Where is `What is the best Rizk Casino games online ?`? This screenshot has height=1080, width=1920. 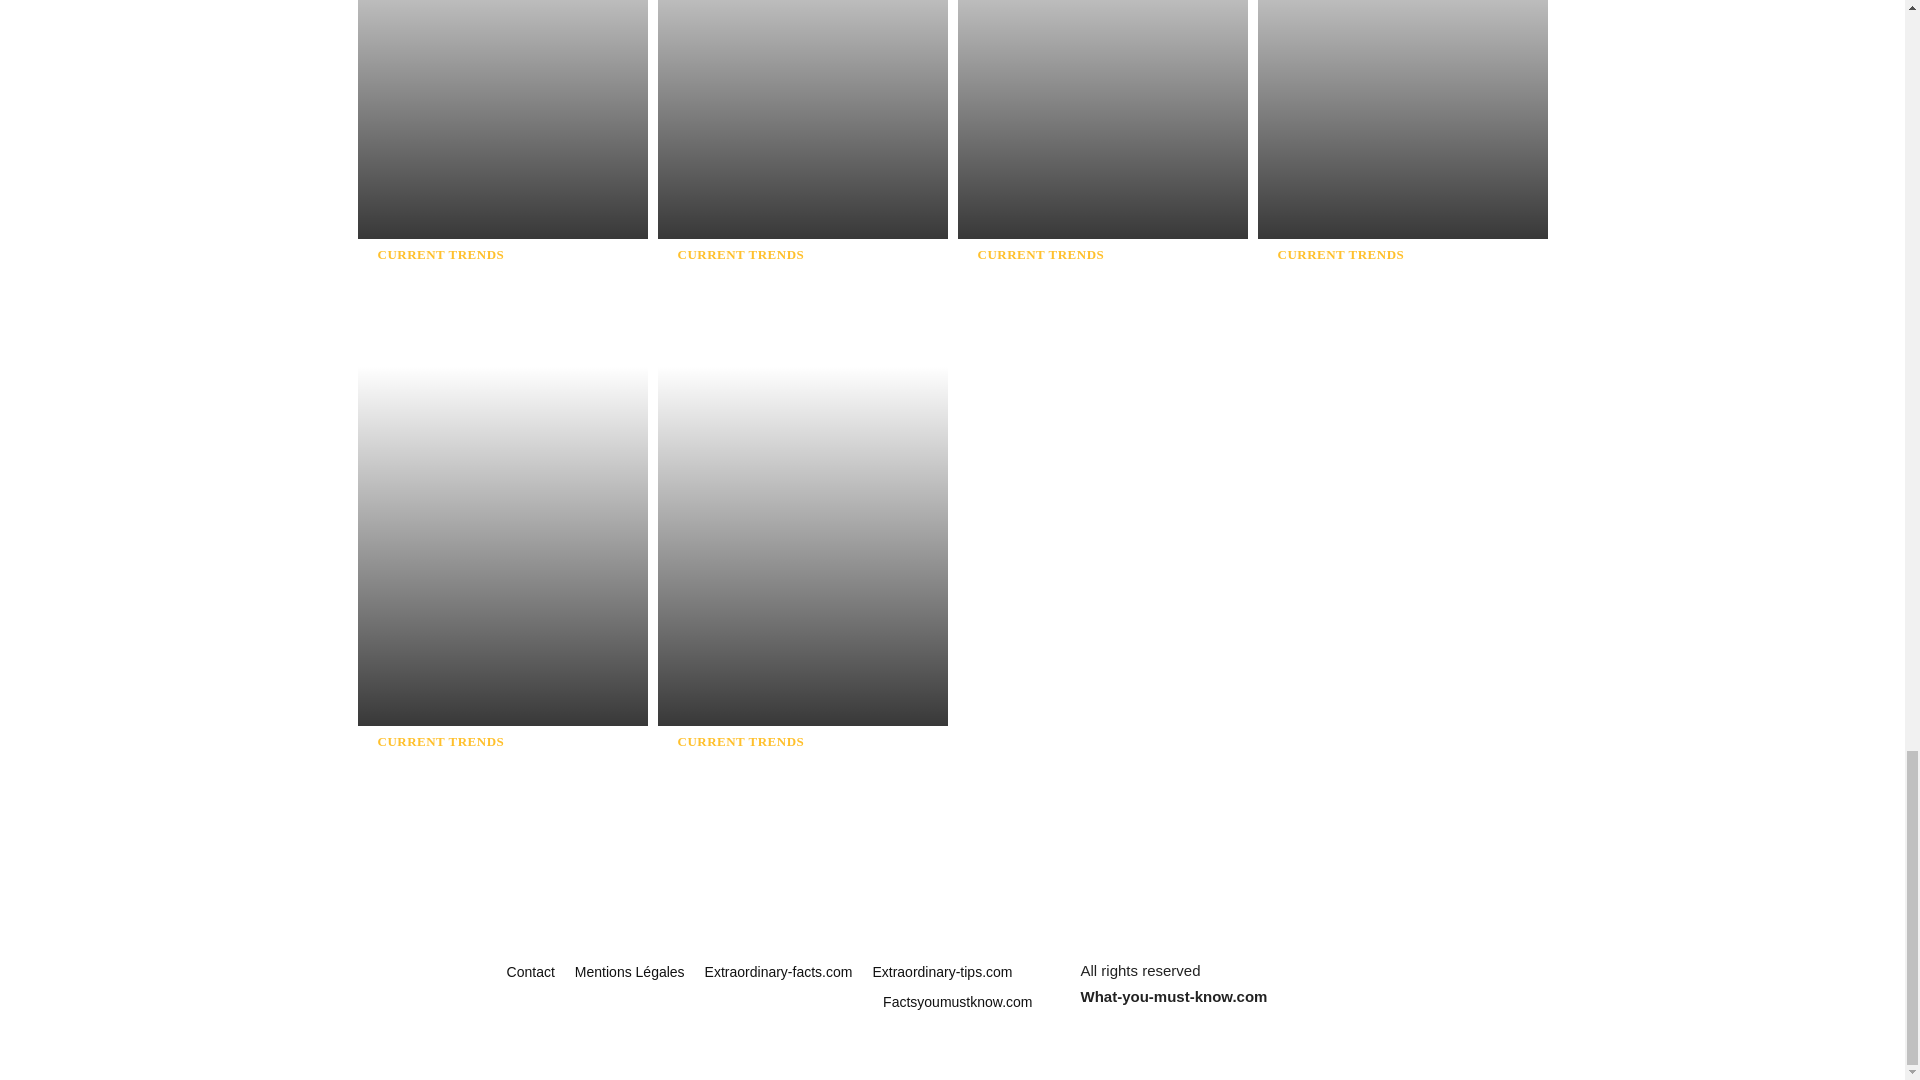
What is the best Rizk Casino games online ? is located at coordinates (468, 284).